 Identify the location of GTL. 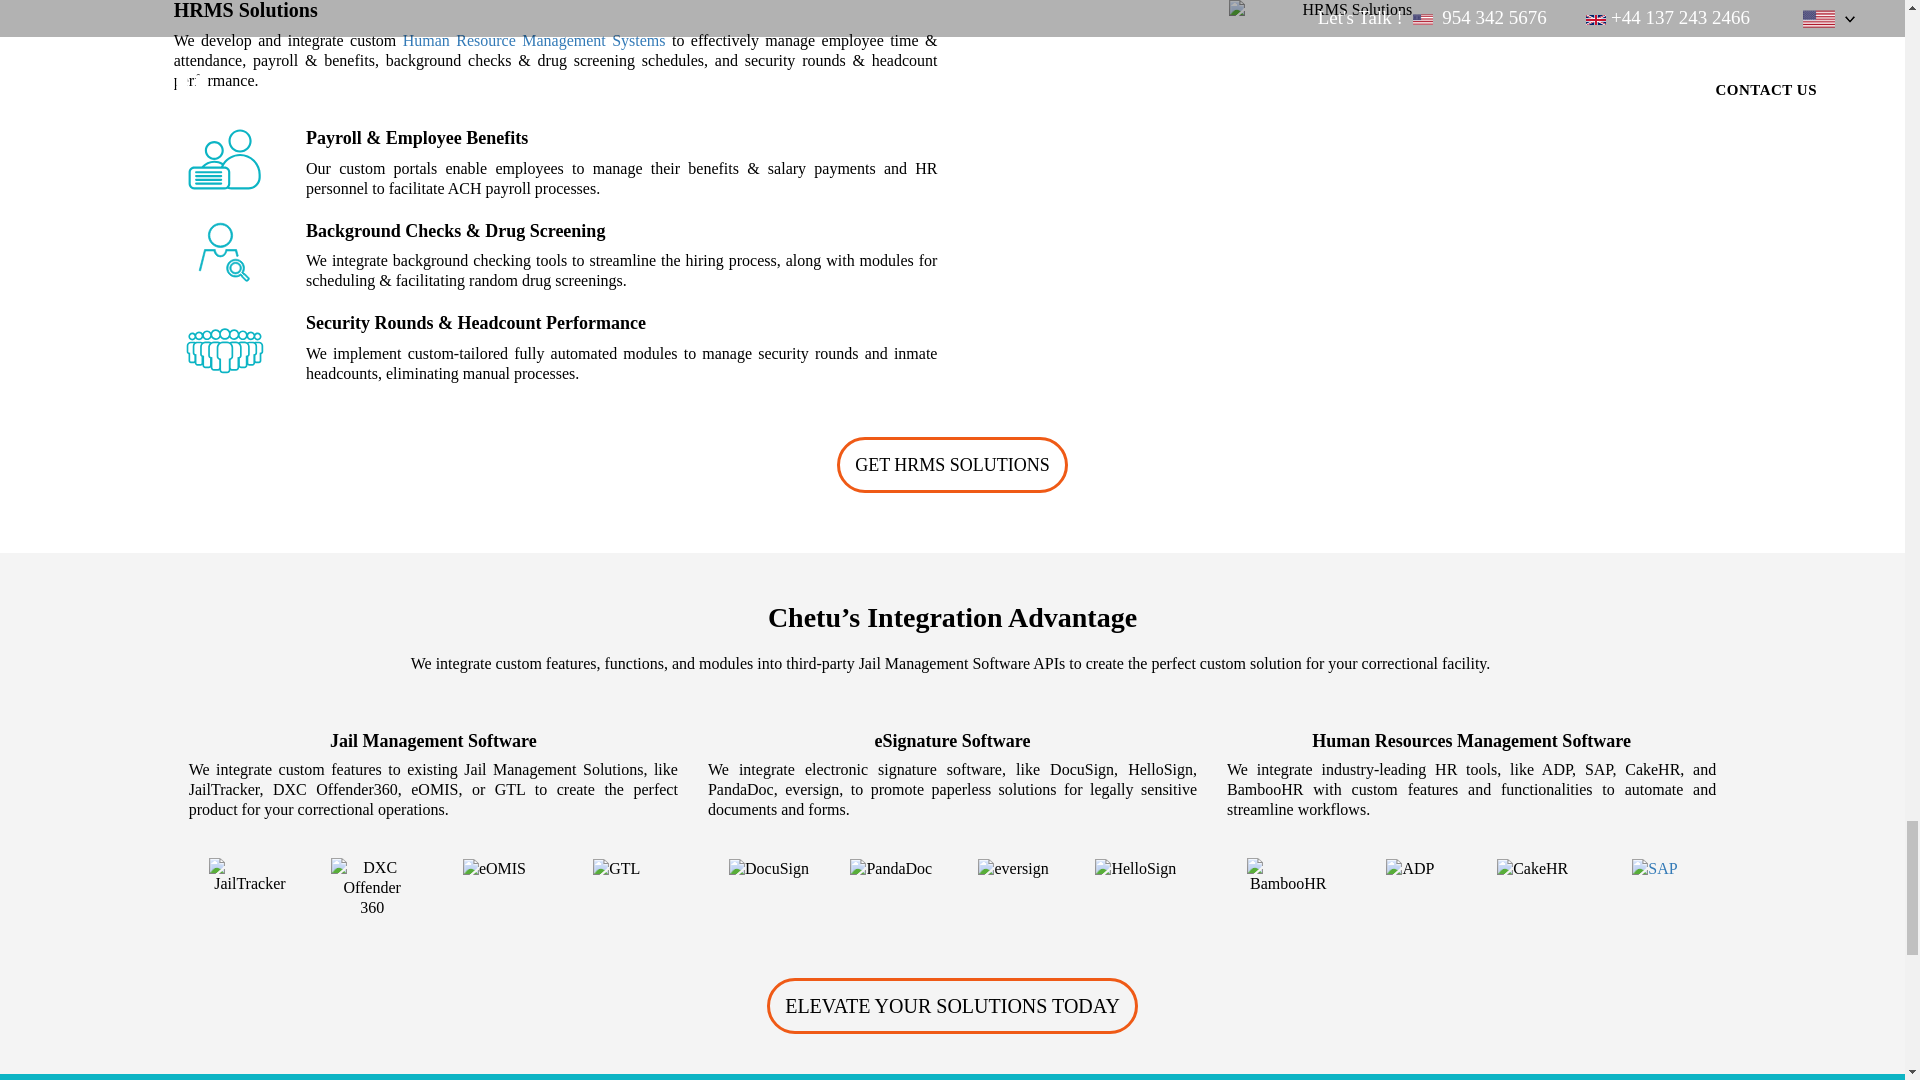
(616, 868).